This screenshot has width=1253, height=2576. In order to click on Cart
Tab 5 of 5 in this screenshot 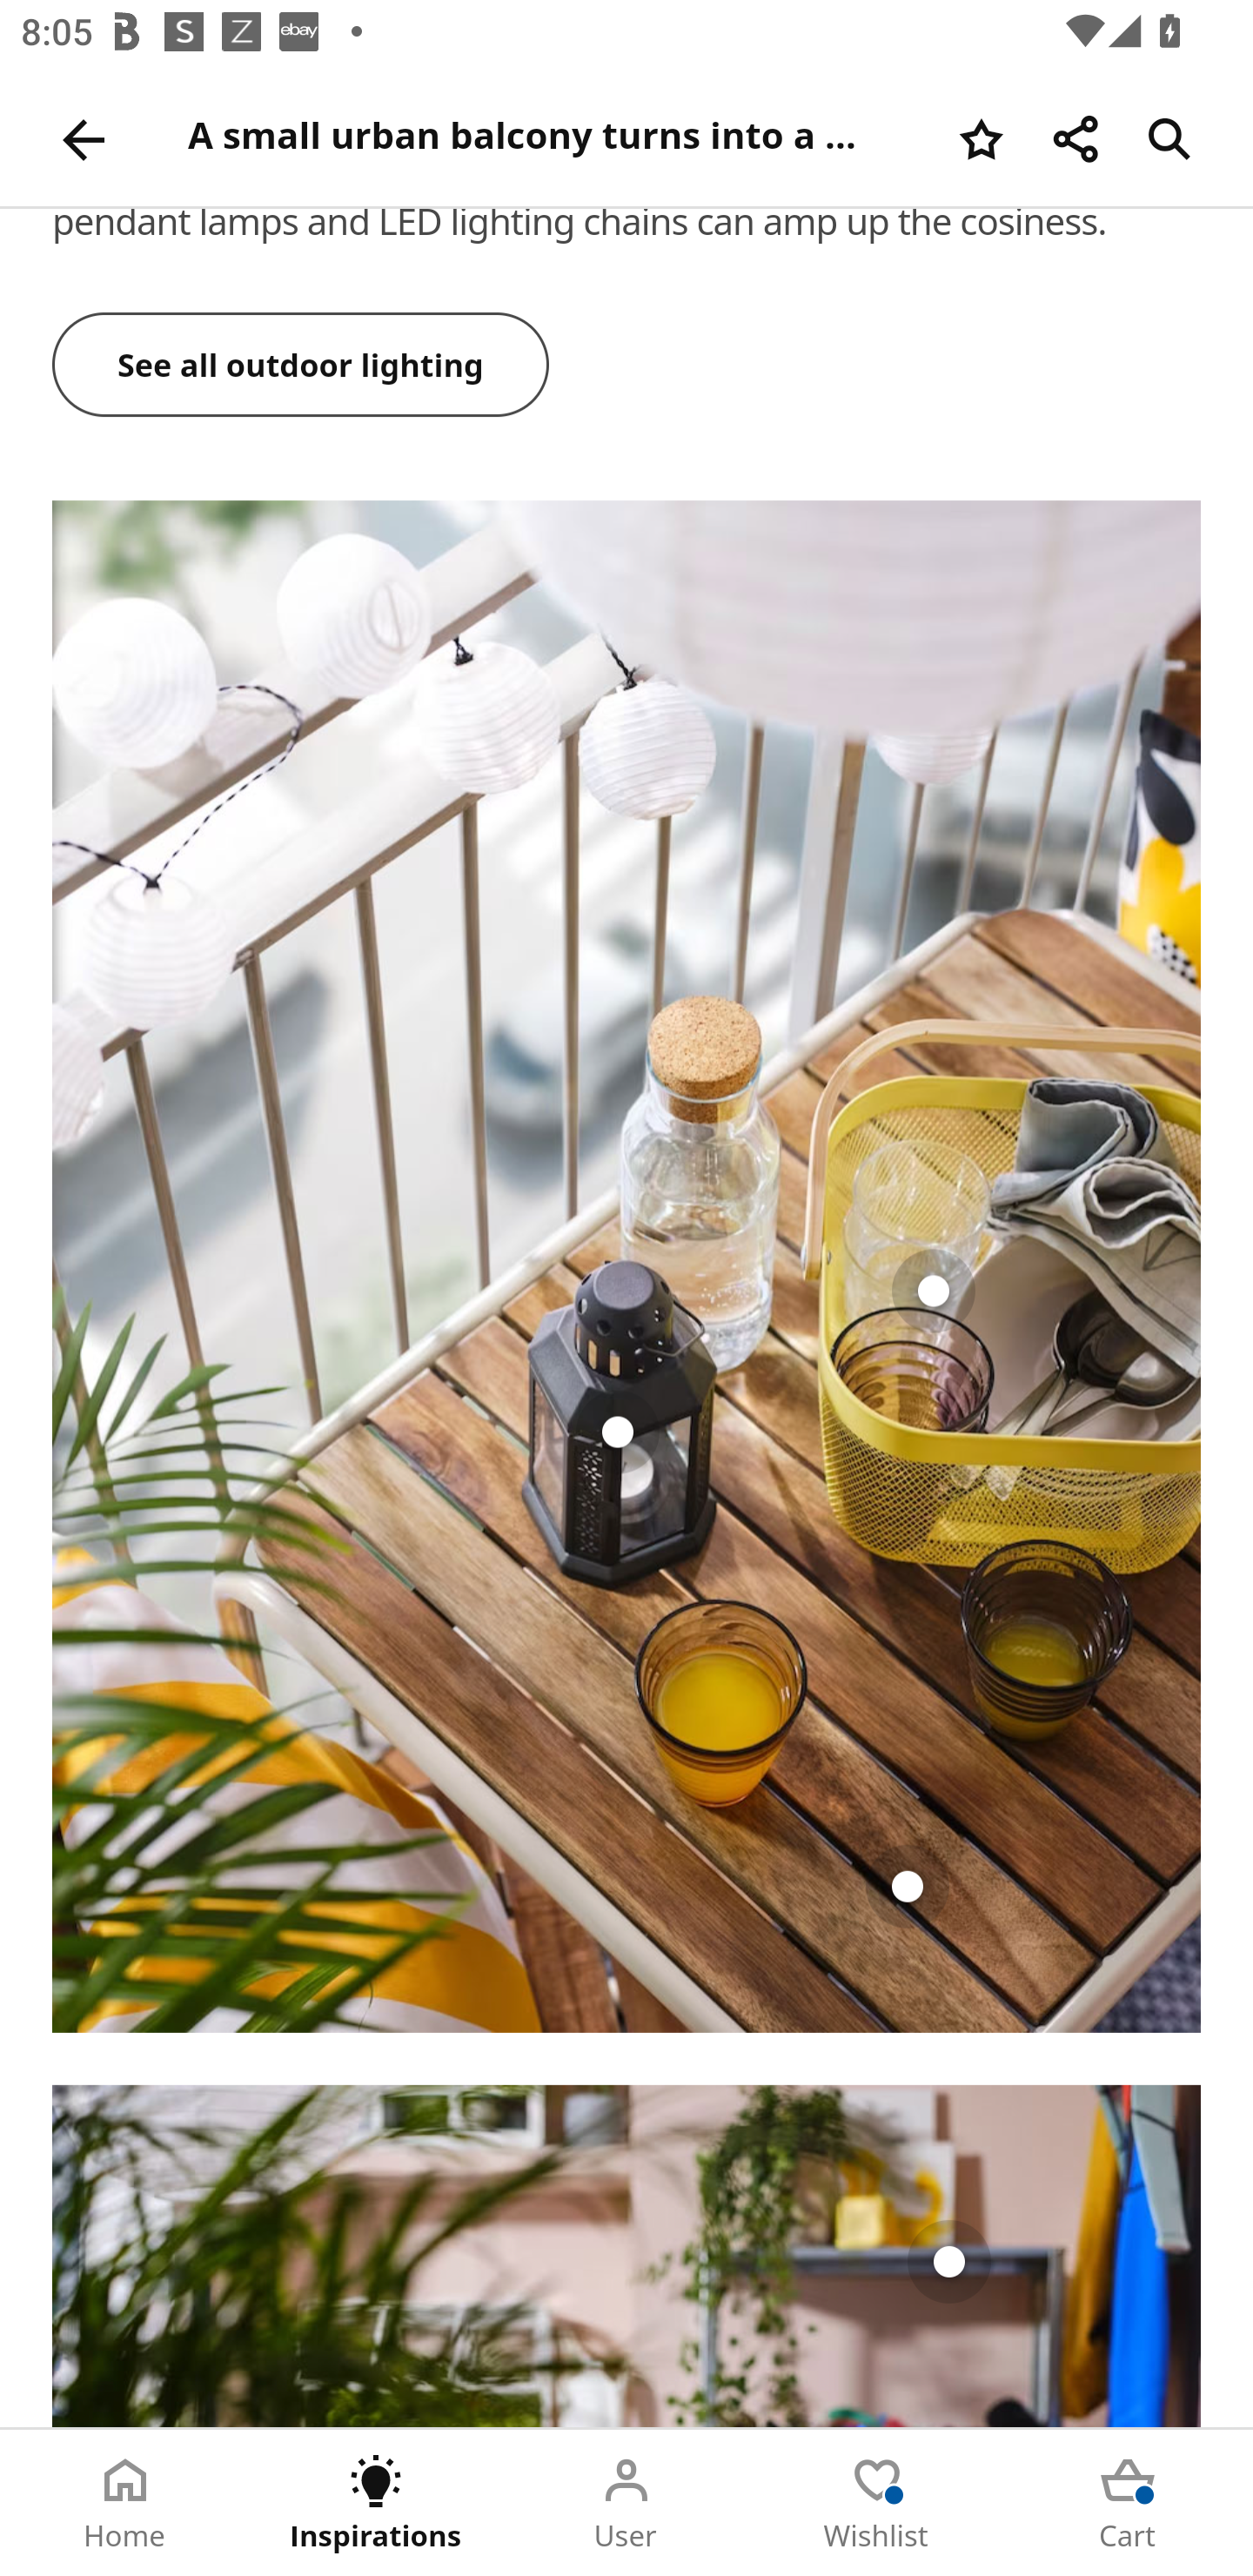, I will do `click(1128, 2503)`.